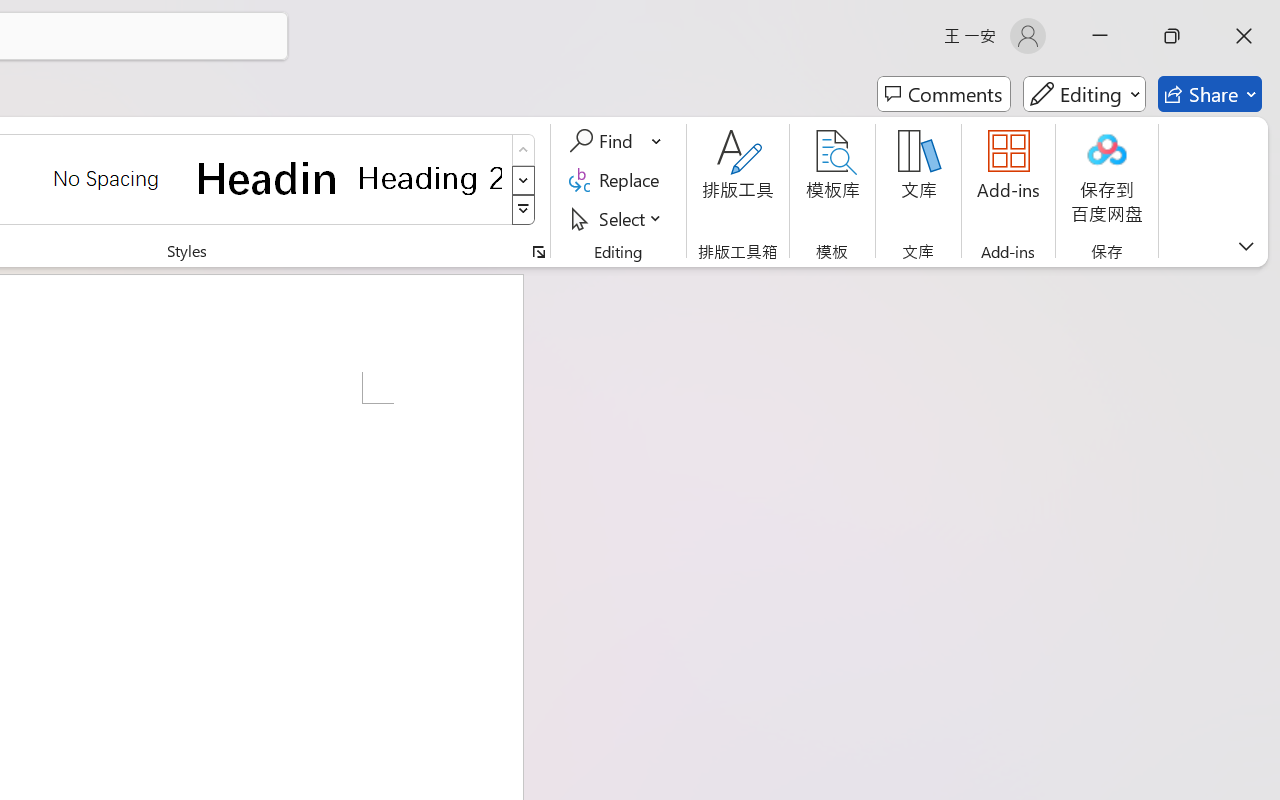  Describe the element at coordinates (524, 210) in the screenshot. I see `Styles` at that location.